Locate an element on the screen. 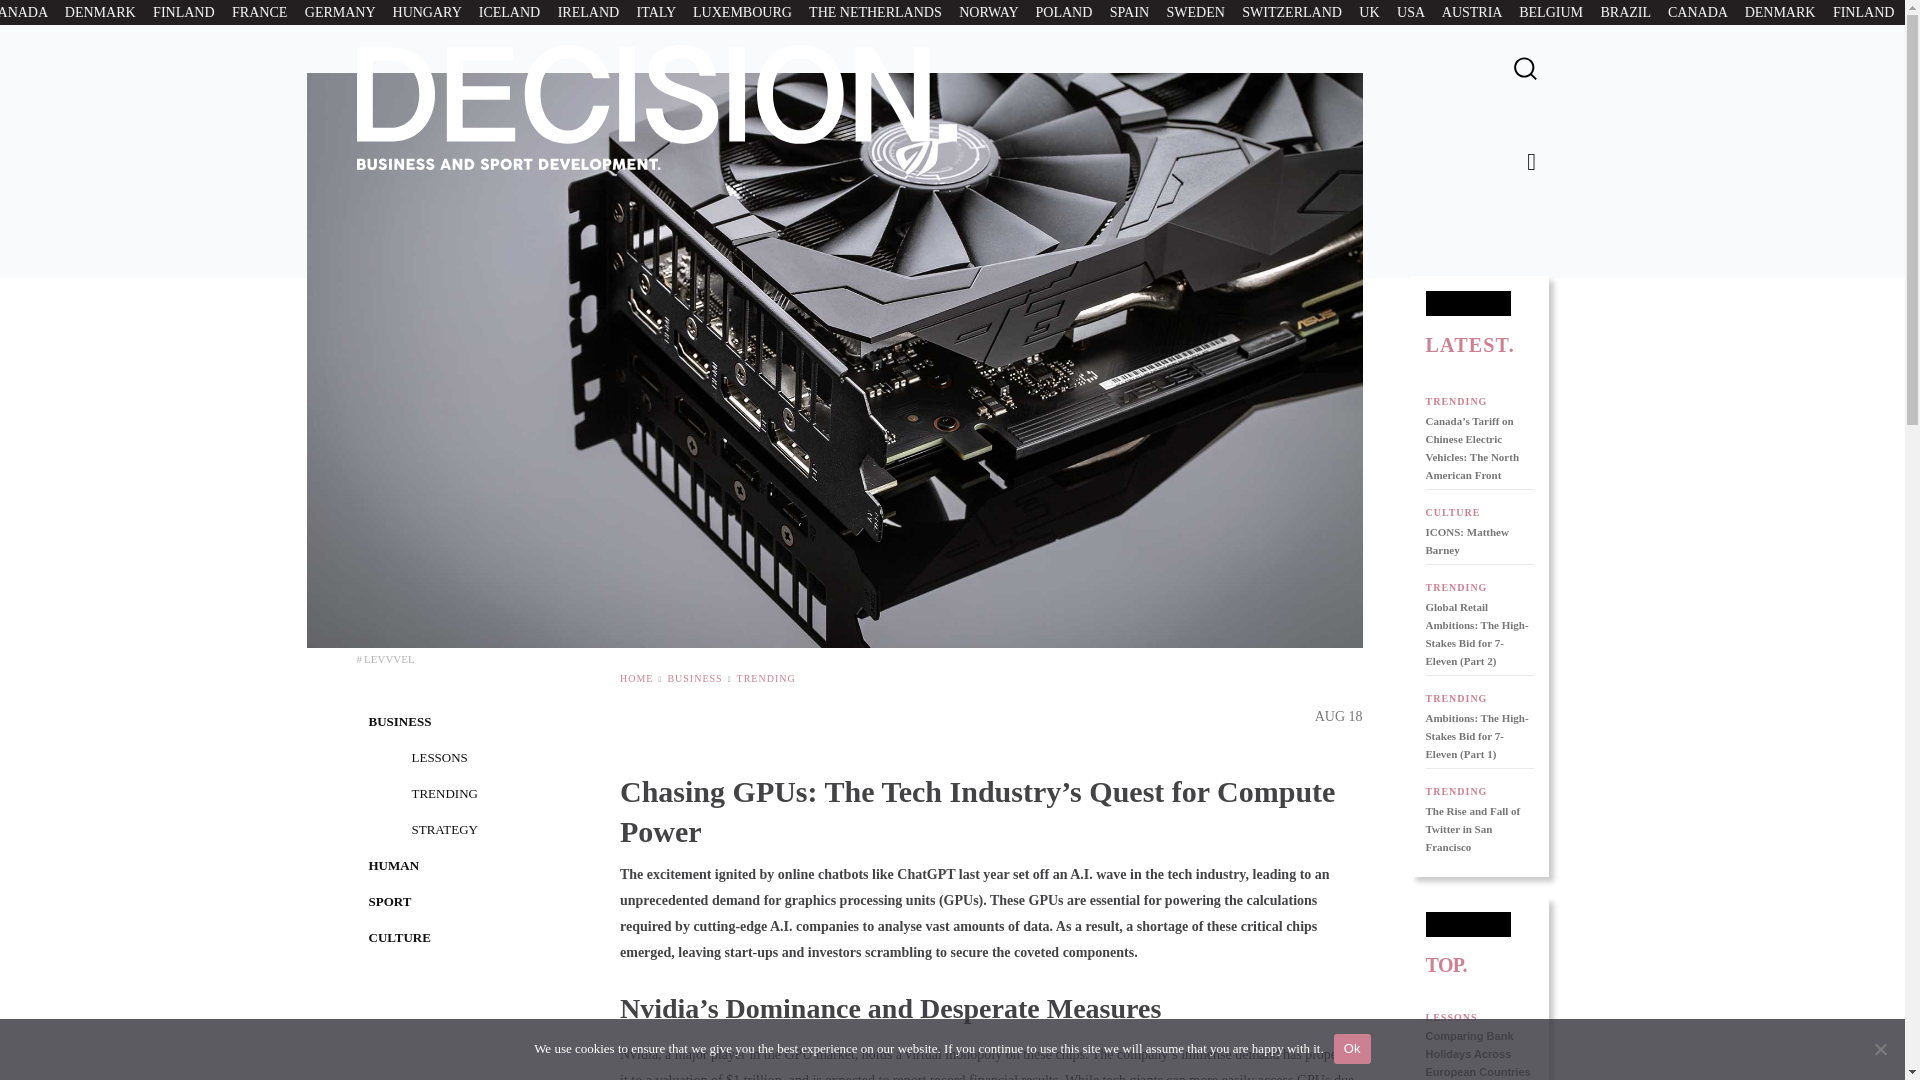 The height and width of the screenshot is (1080, 1920). CULTURE is located at coordinates (399, 937).